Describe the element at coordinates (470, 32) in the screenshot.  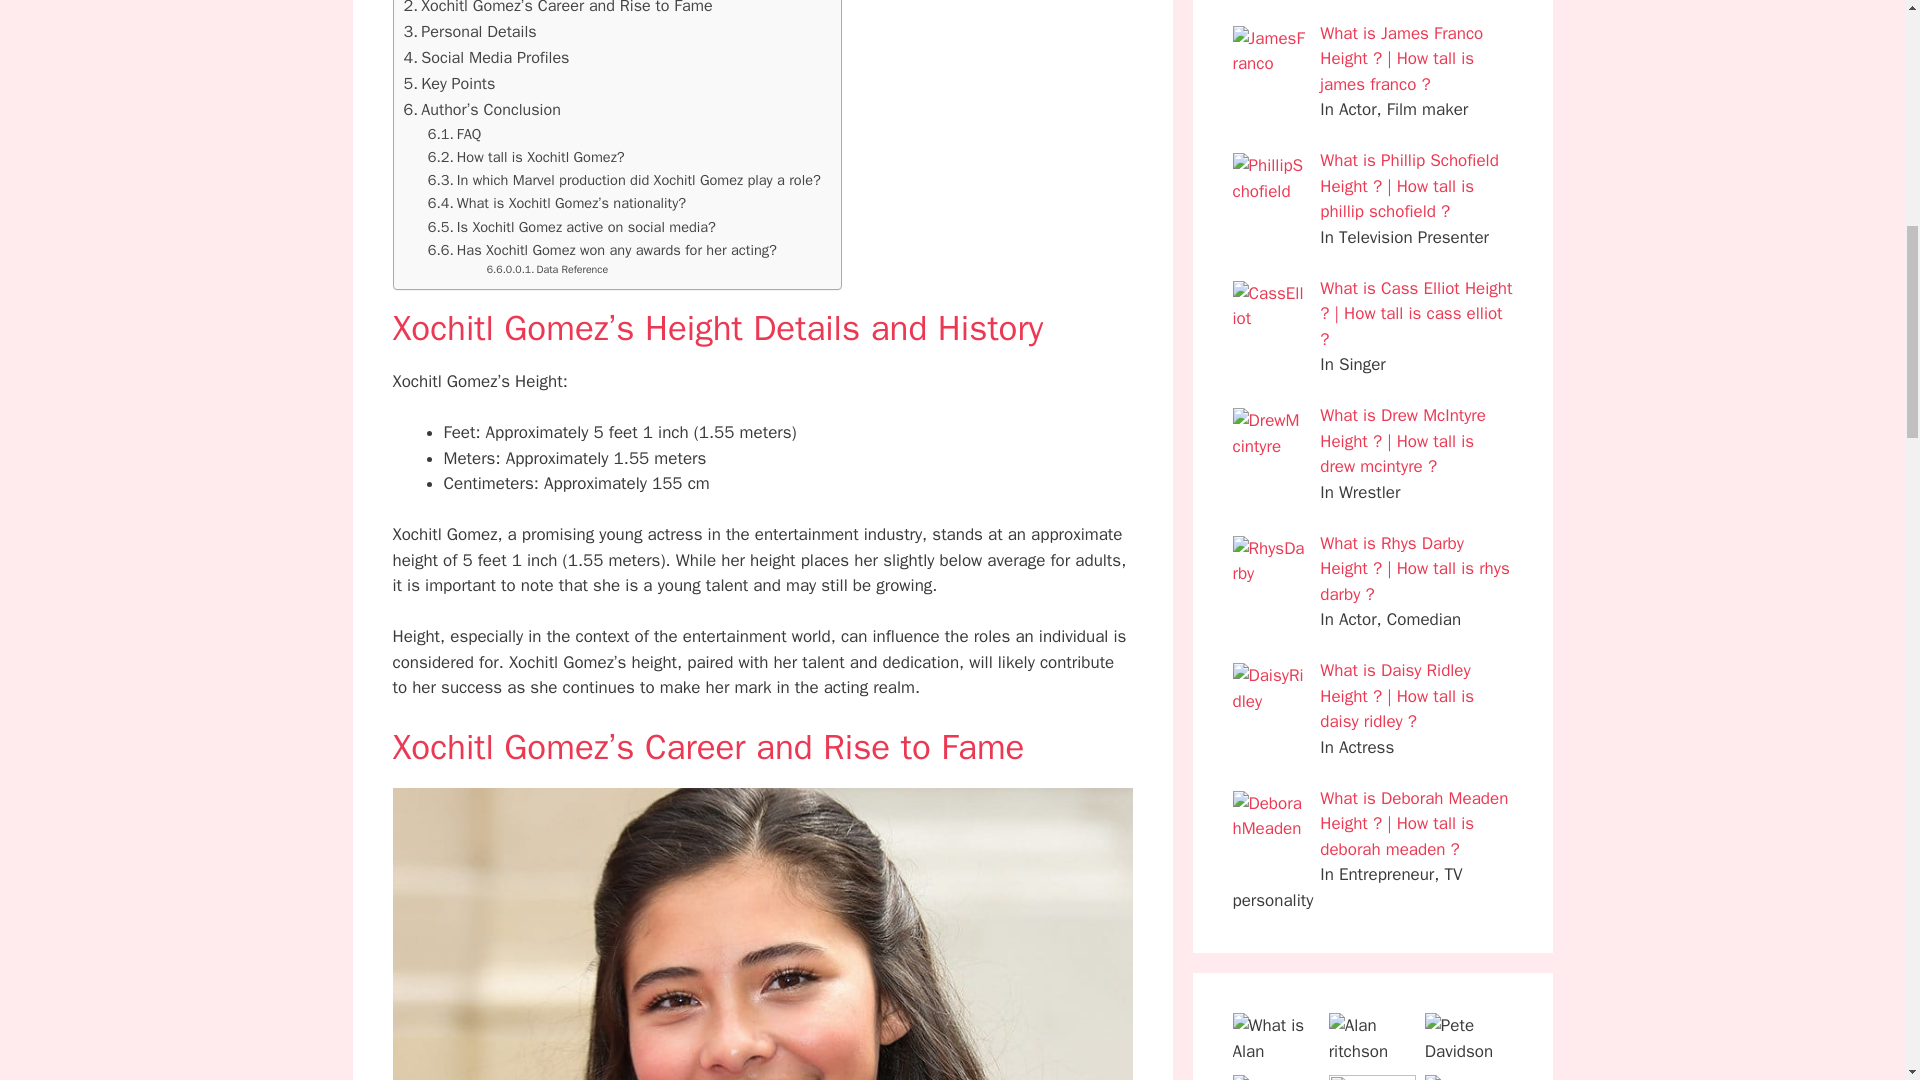
I see `Personal Details` at that location.